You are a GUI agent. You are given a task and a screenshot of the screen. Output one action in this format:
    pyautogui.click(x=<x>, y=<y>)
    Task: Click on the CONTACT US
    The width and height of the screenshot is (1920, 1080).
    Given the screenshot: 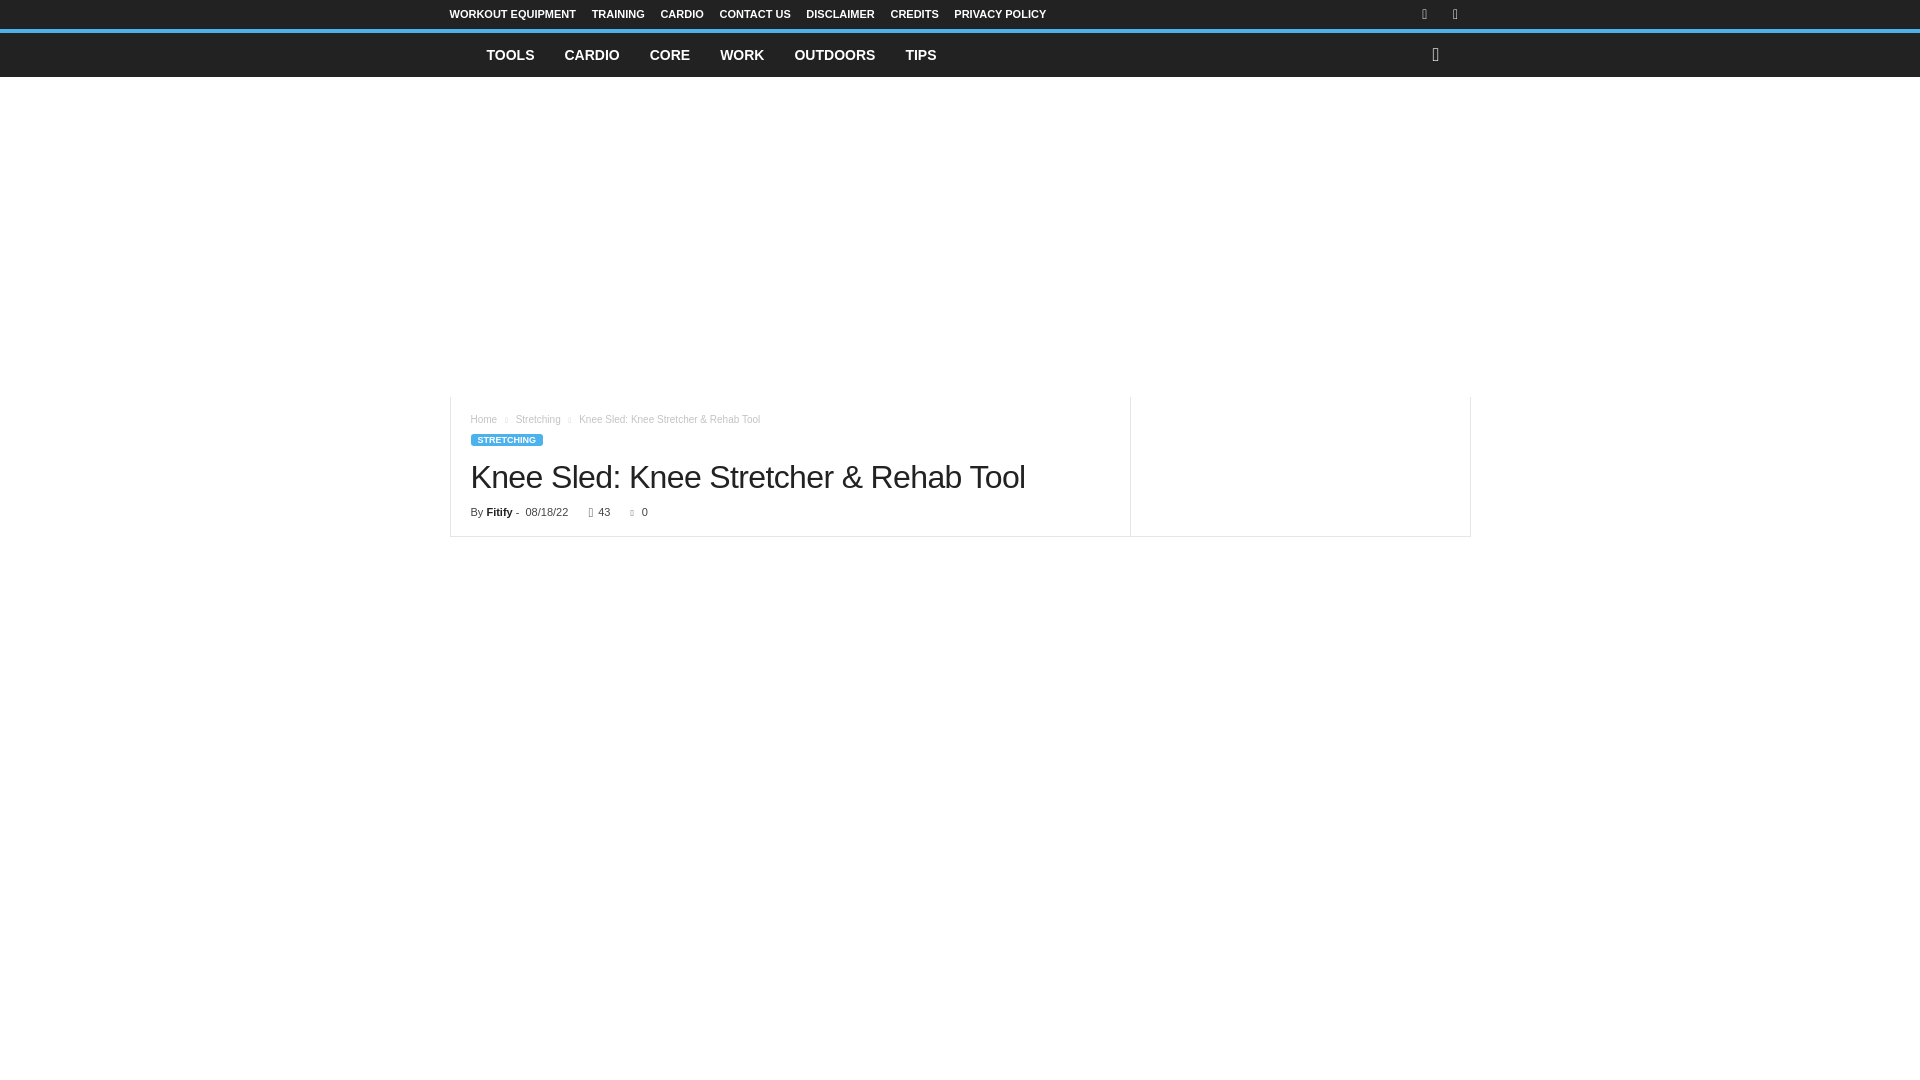 What is the action you would take?
    pyautogui.click(x=754, y=14)
    